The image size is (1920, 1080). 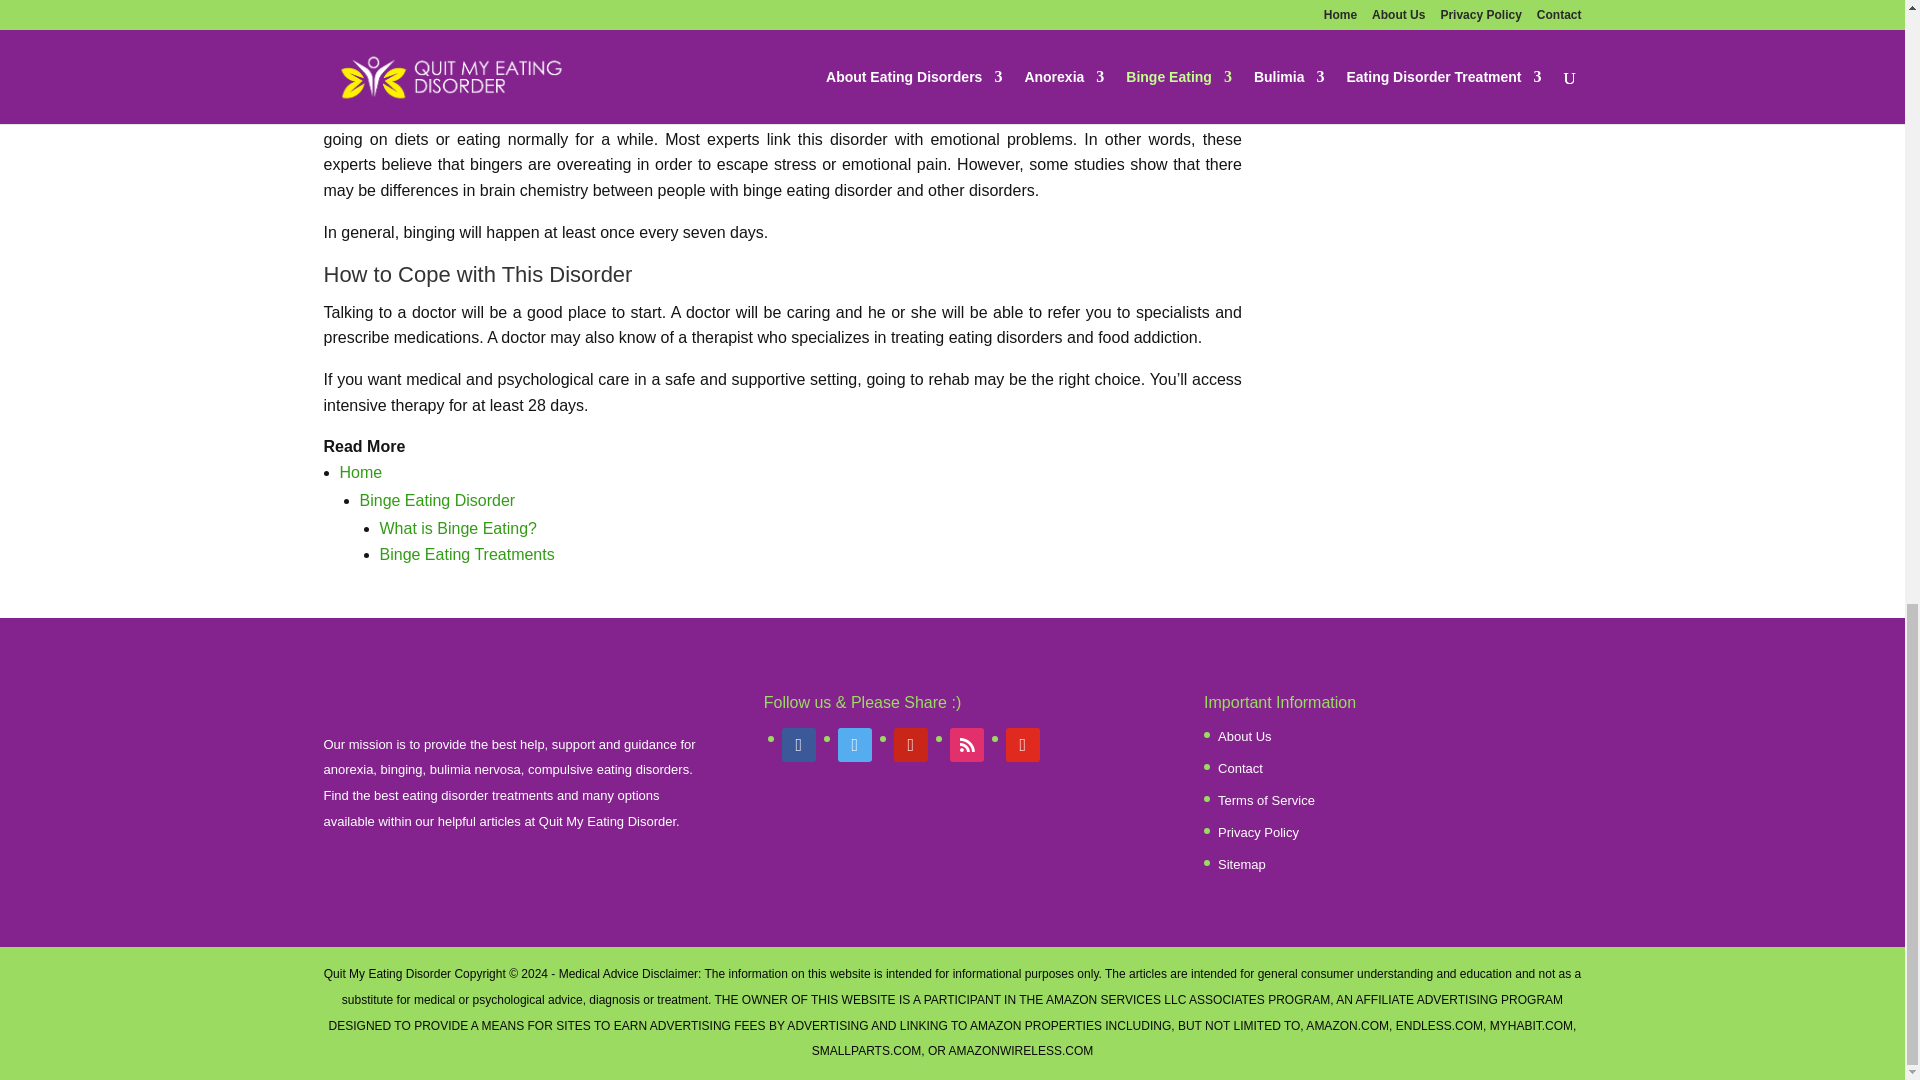 What do you see at coordinates (798, 742) in the screenshot?
I see `Facebook` at bounding box center [798, 742].